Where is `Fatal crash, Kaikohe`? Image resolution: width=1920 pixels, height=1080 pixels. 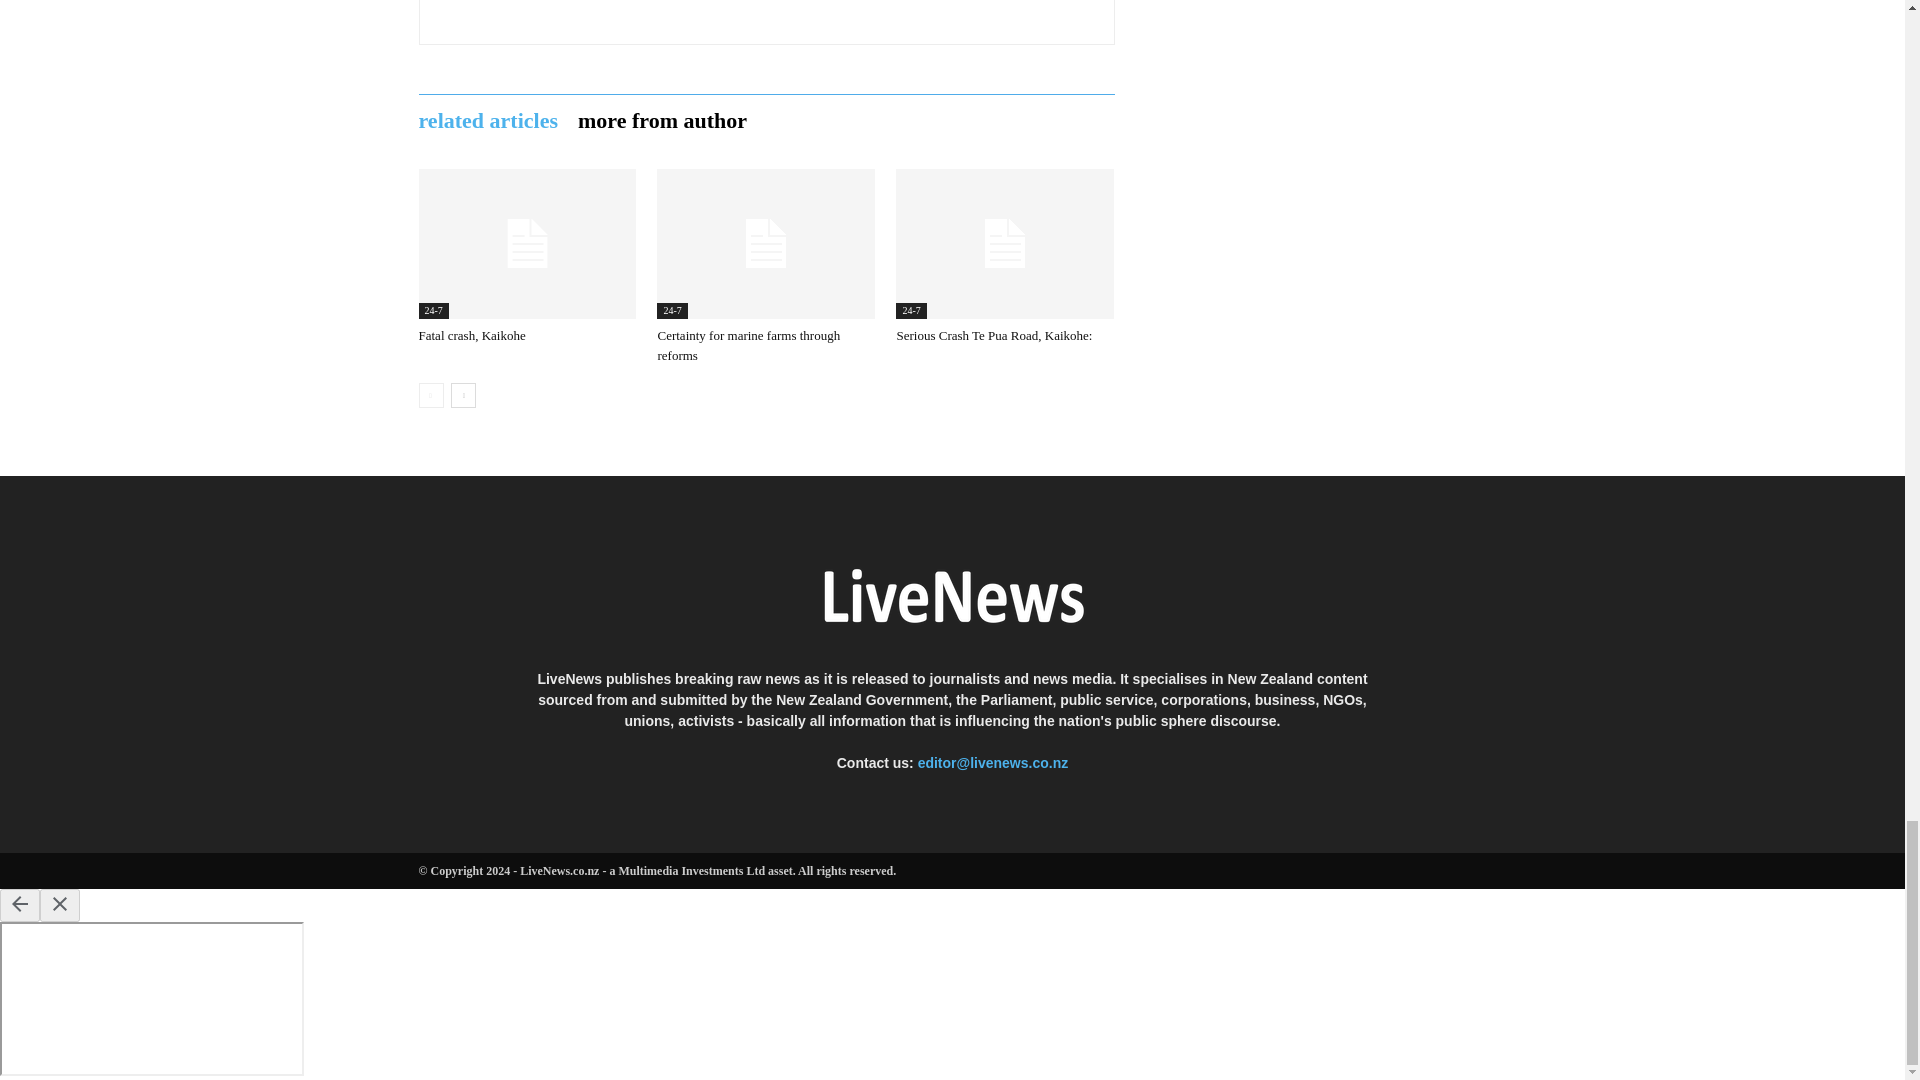 Fatal crash, Kaikohe is located at coordinates (526, 243).